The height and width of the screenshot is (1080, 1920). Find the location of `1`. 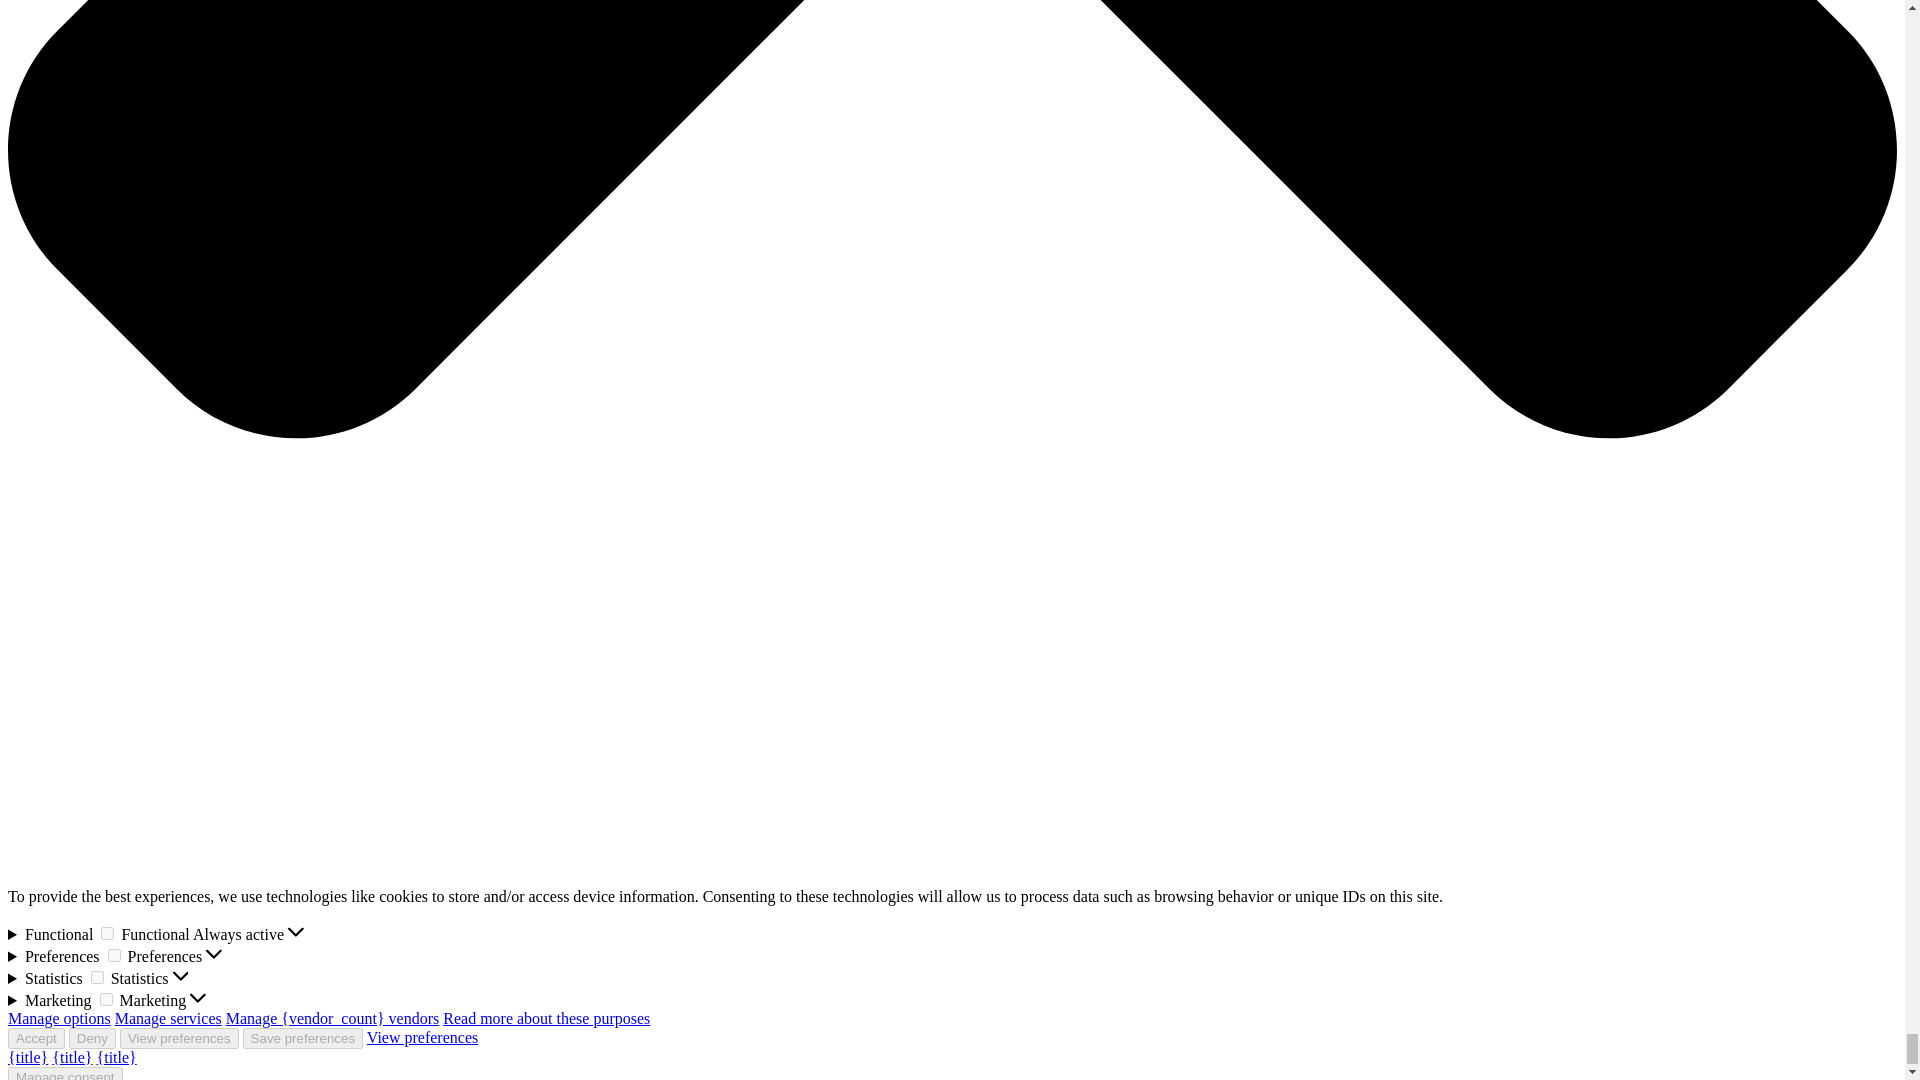

1 is located at coordinates (106, 998).